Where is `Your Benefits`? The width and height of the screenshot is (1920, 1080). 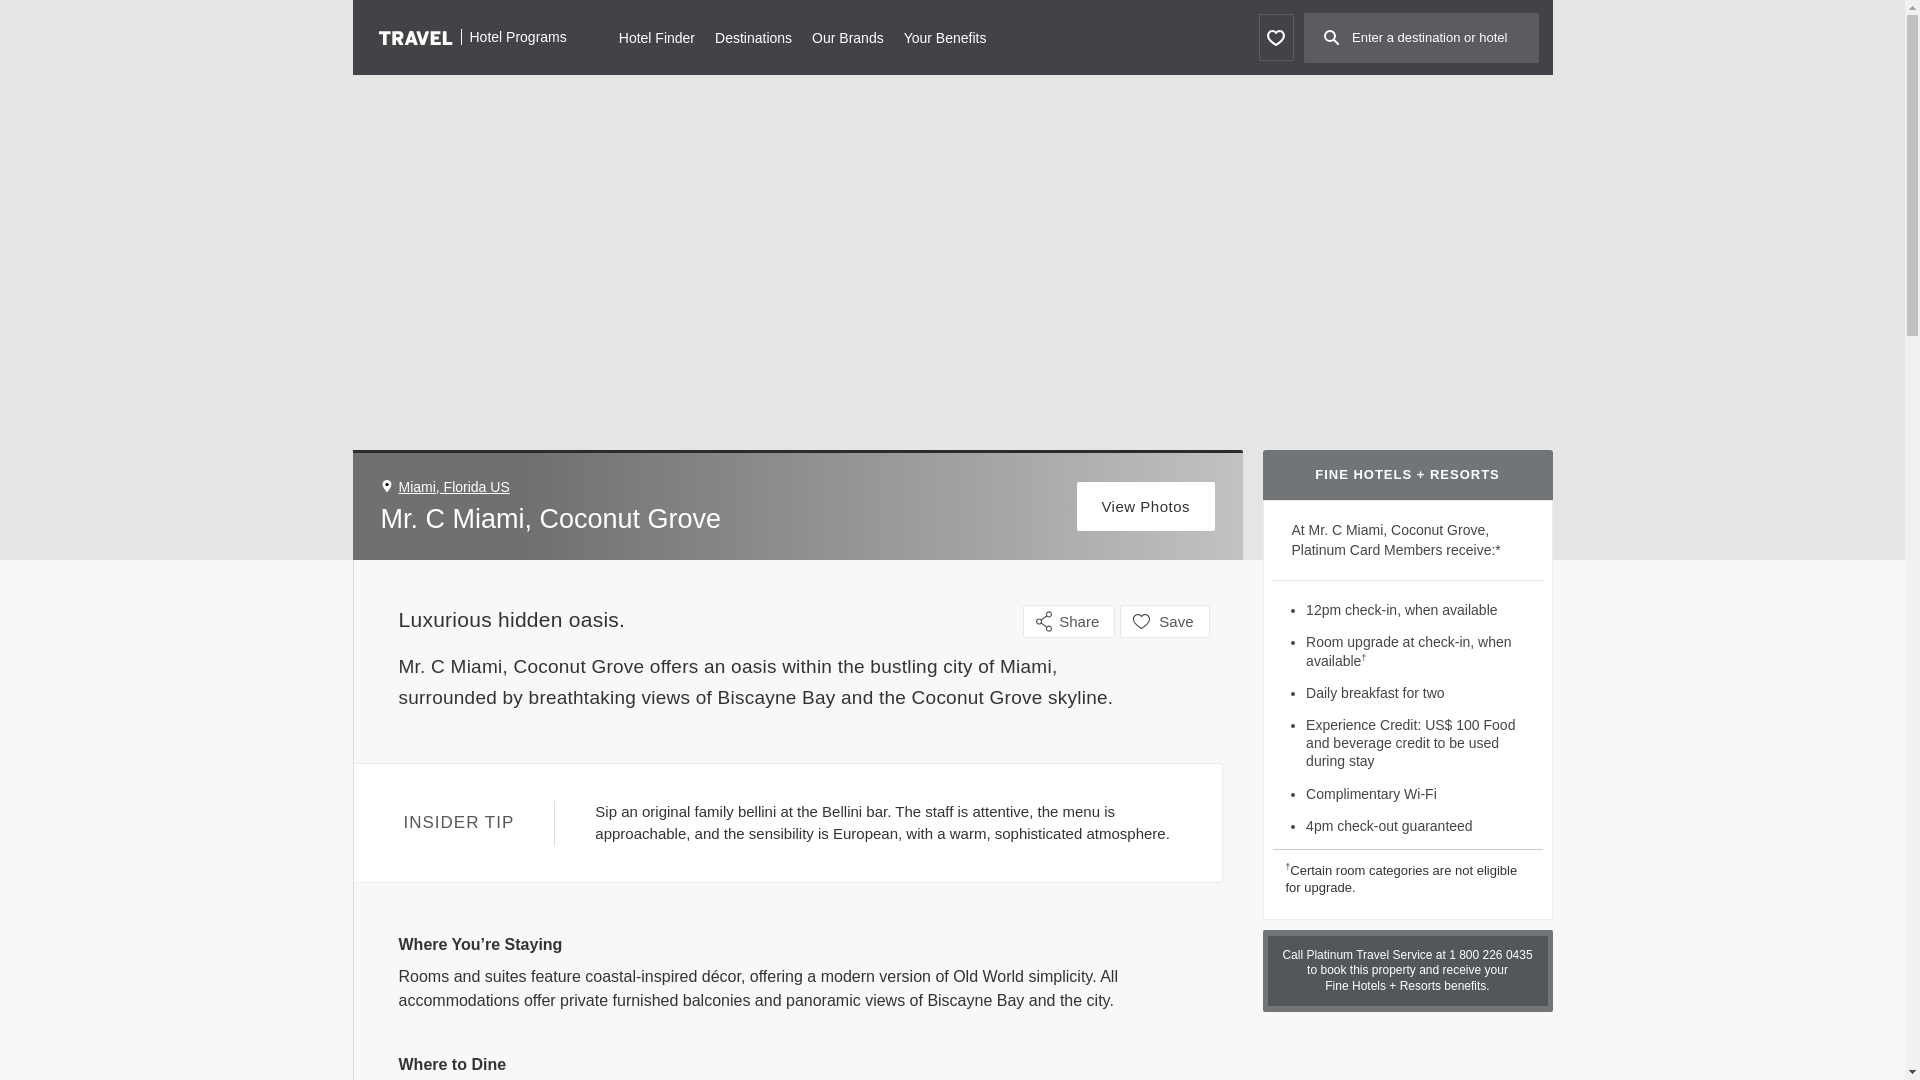
Your Benefits is located at coordinates (945, 36).